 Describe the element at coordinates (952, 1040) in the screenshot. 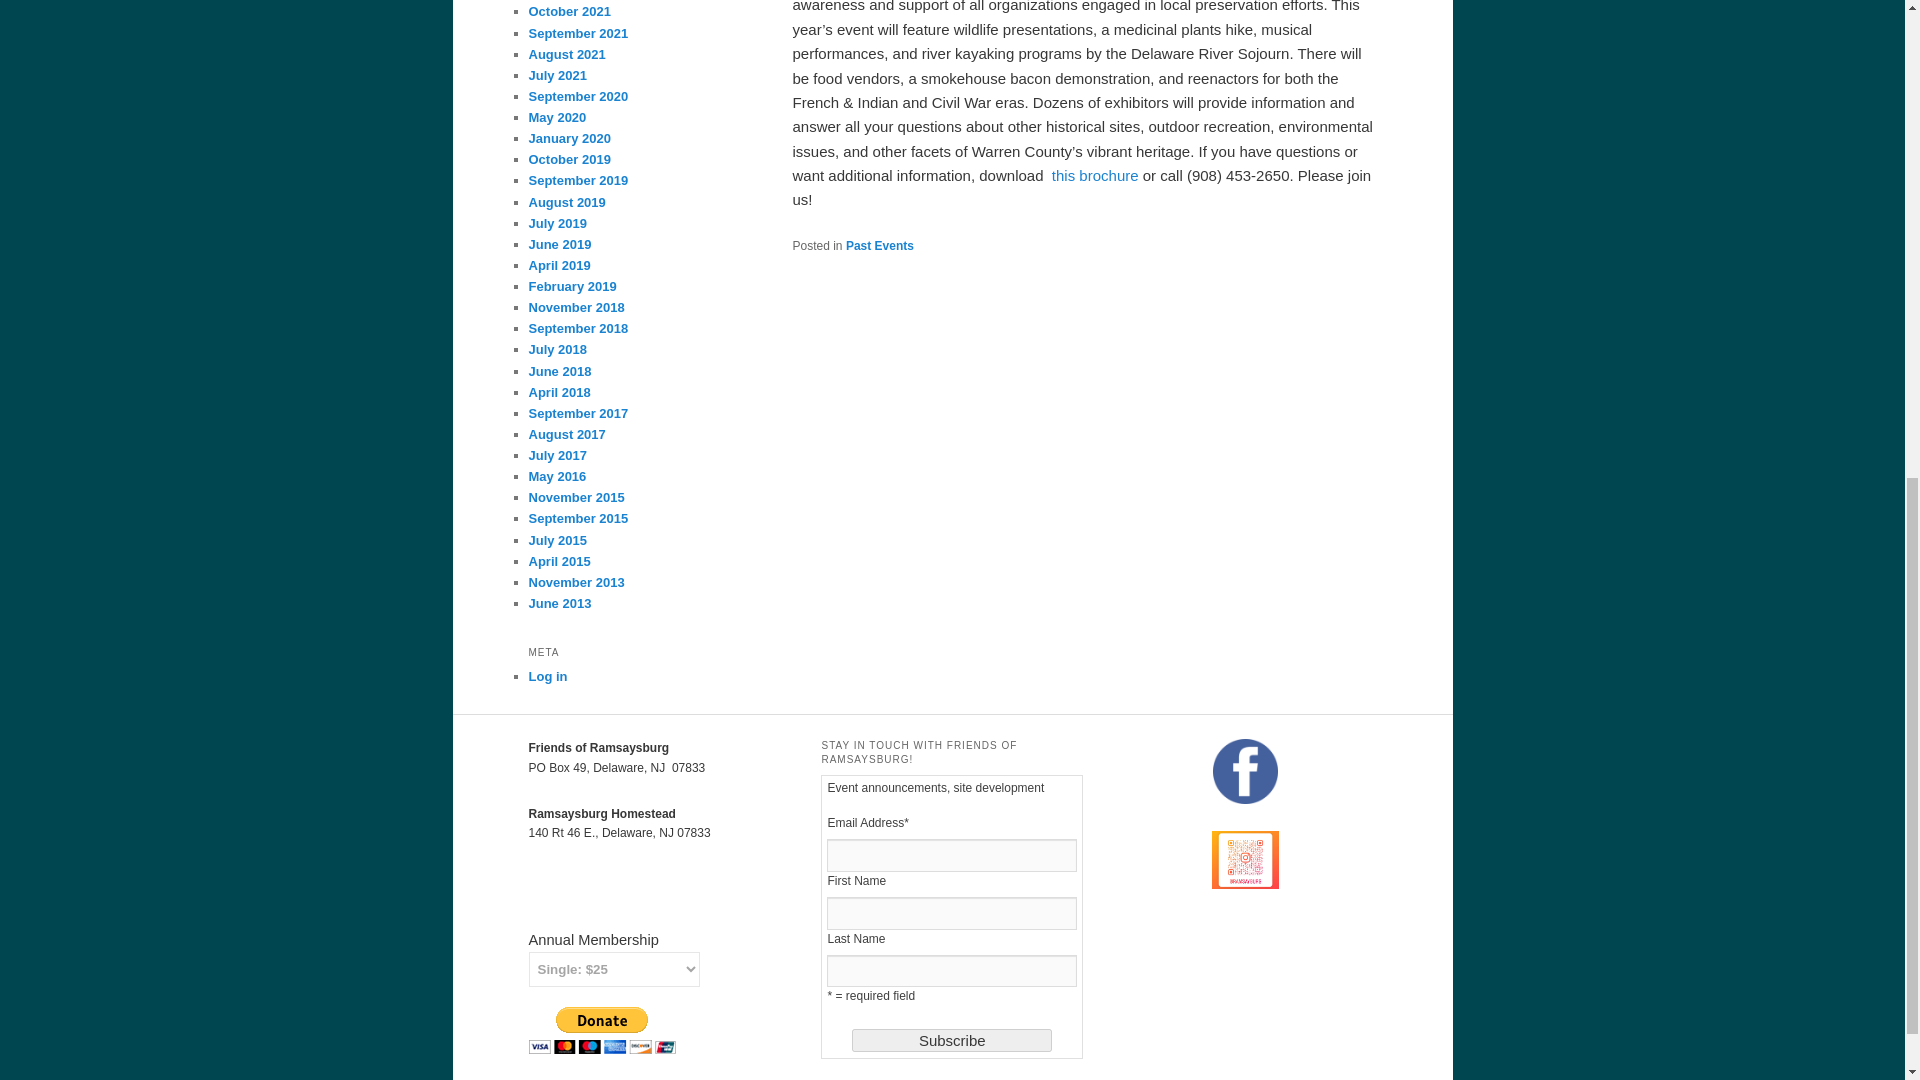

I see `Subscribe` at that location.